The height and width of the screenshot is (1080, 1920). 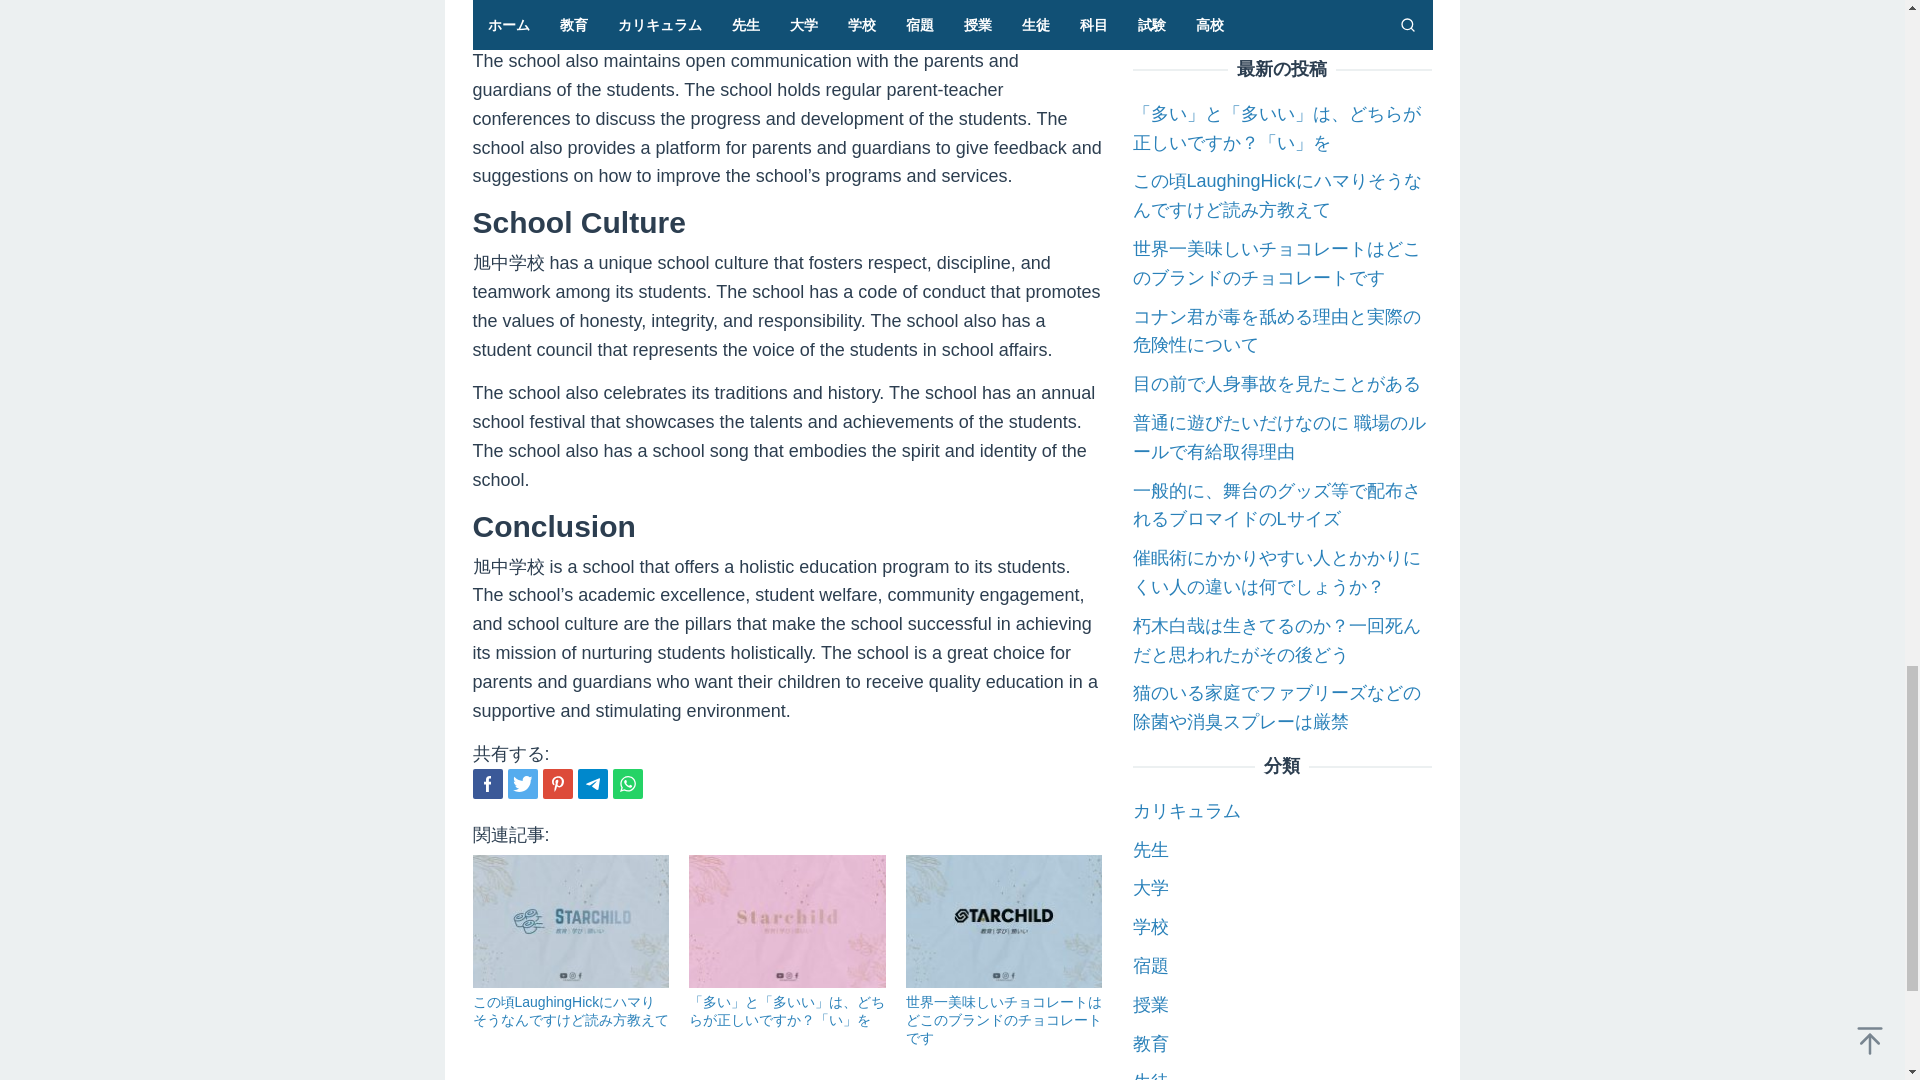 What do you see at coordinates (626, 784) in the screenshot?
I see `Whatsapp` at bounding box center [626, 784].